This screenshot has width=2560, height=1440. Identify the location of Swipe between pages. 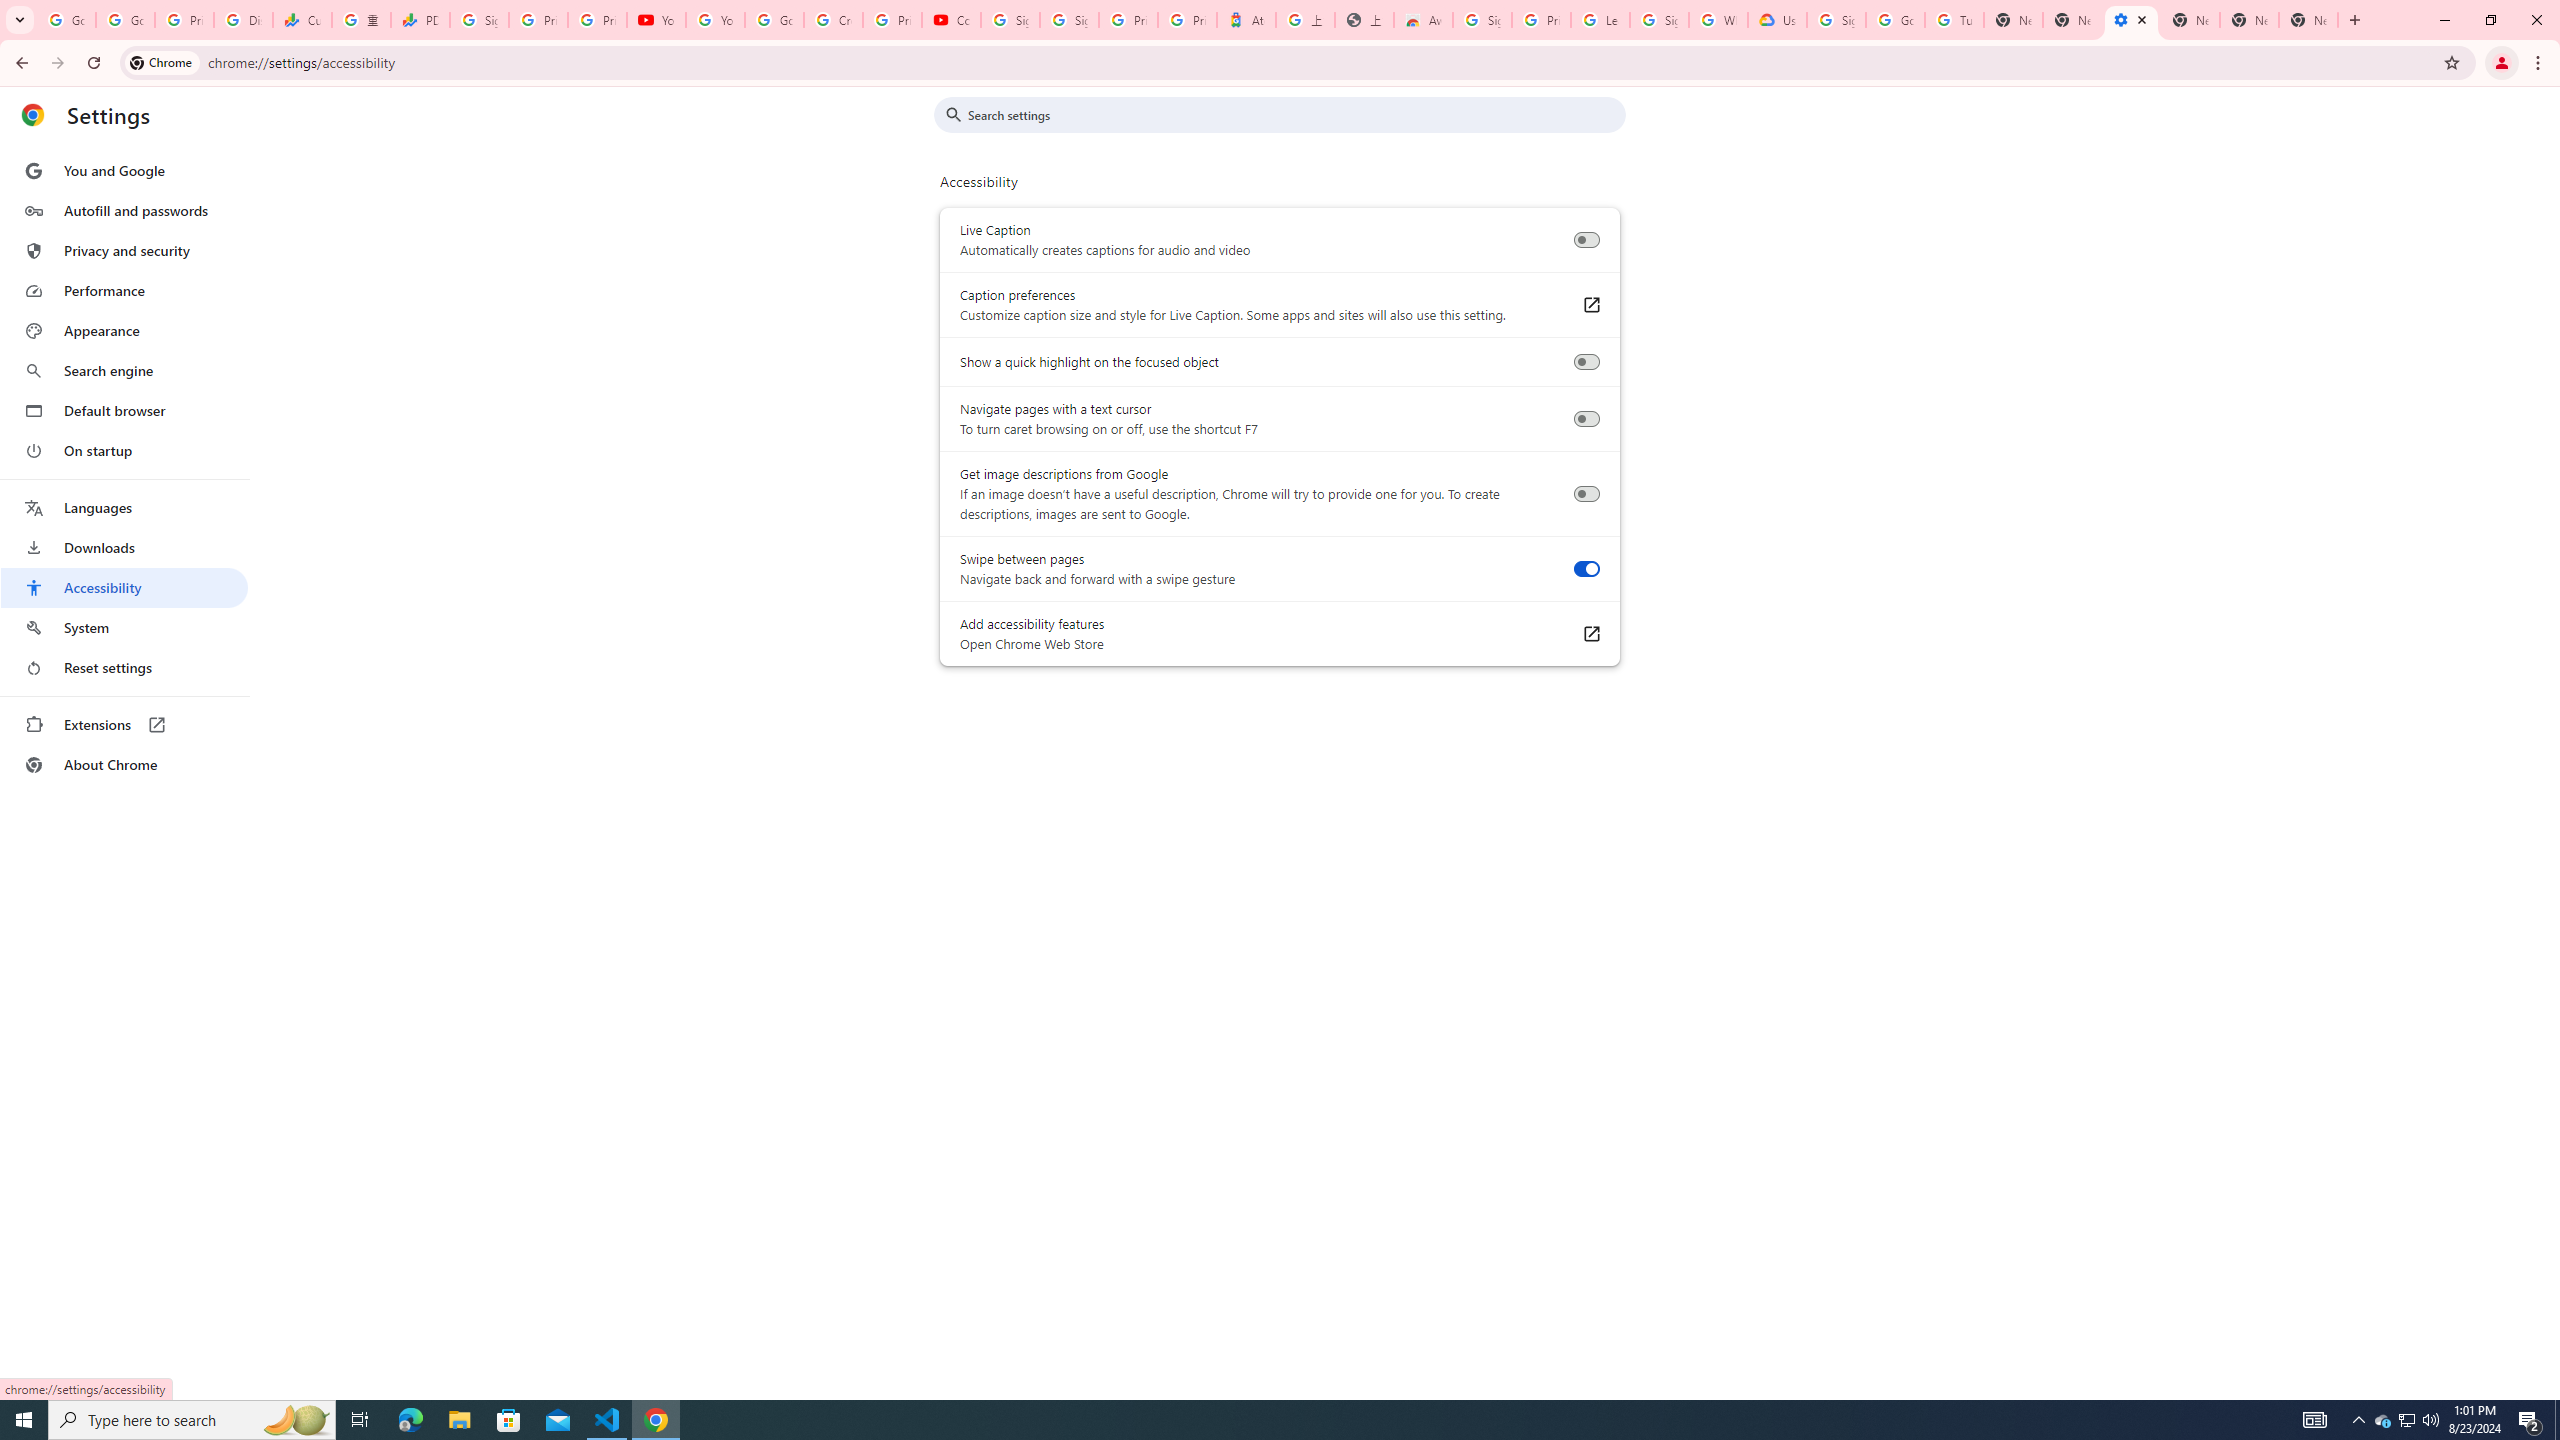
(1586, 569).